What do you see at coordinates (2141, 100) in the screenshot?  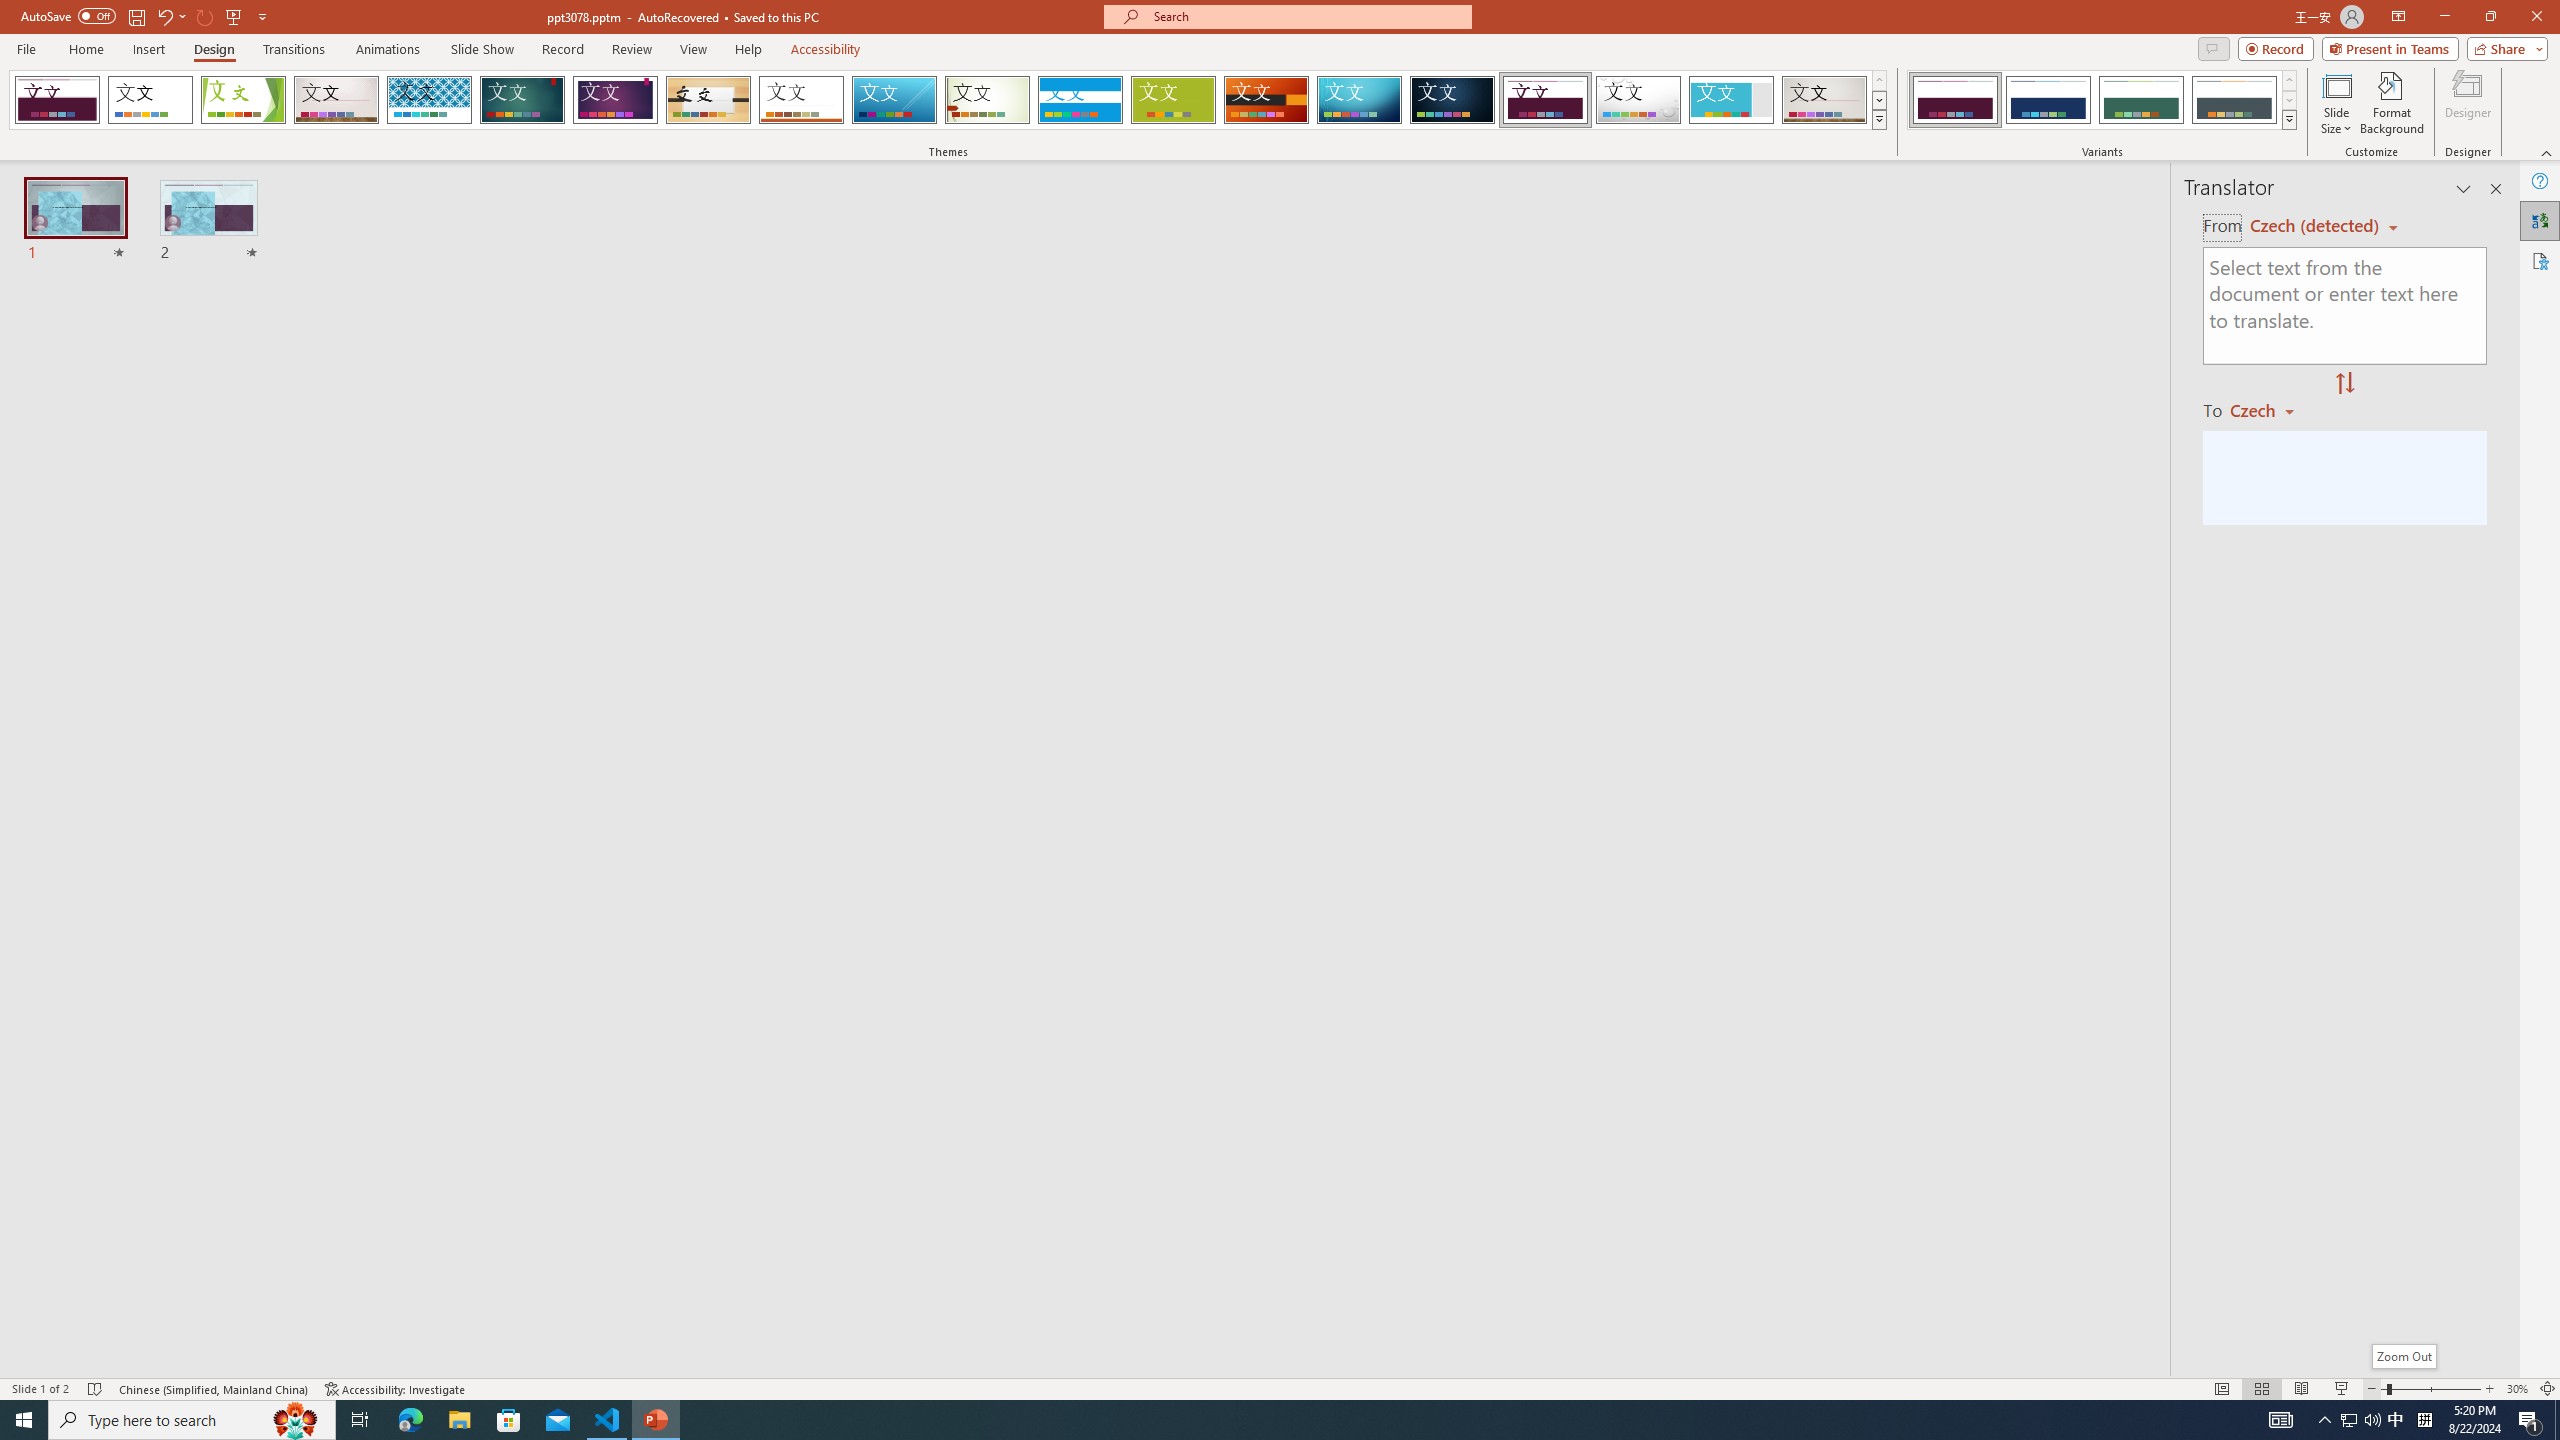 I see `Dividend Variant 3` at bounding box center [2141, 100].